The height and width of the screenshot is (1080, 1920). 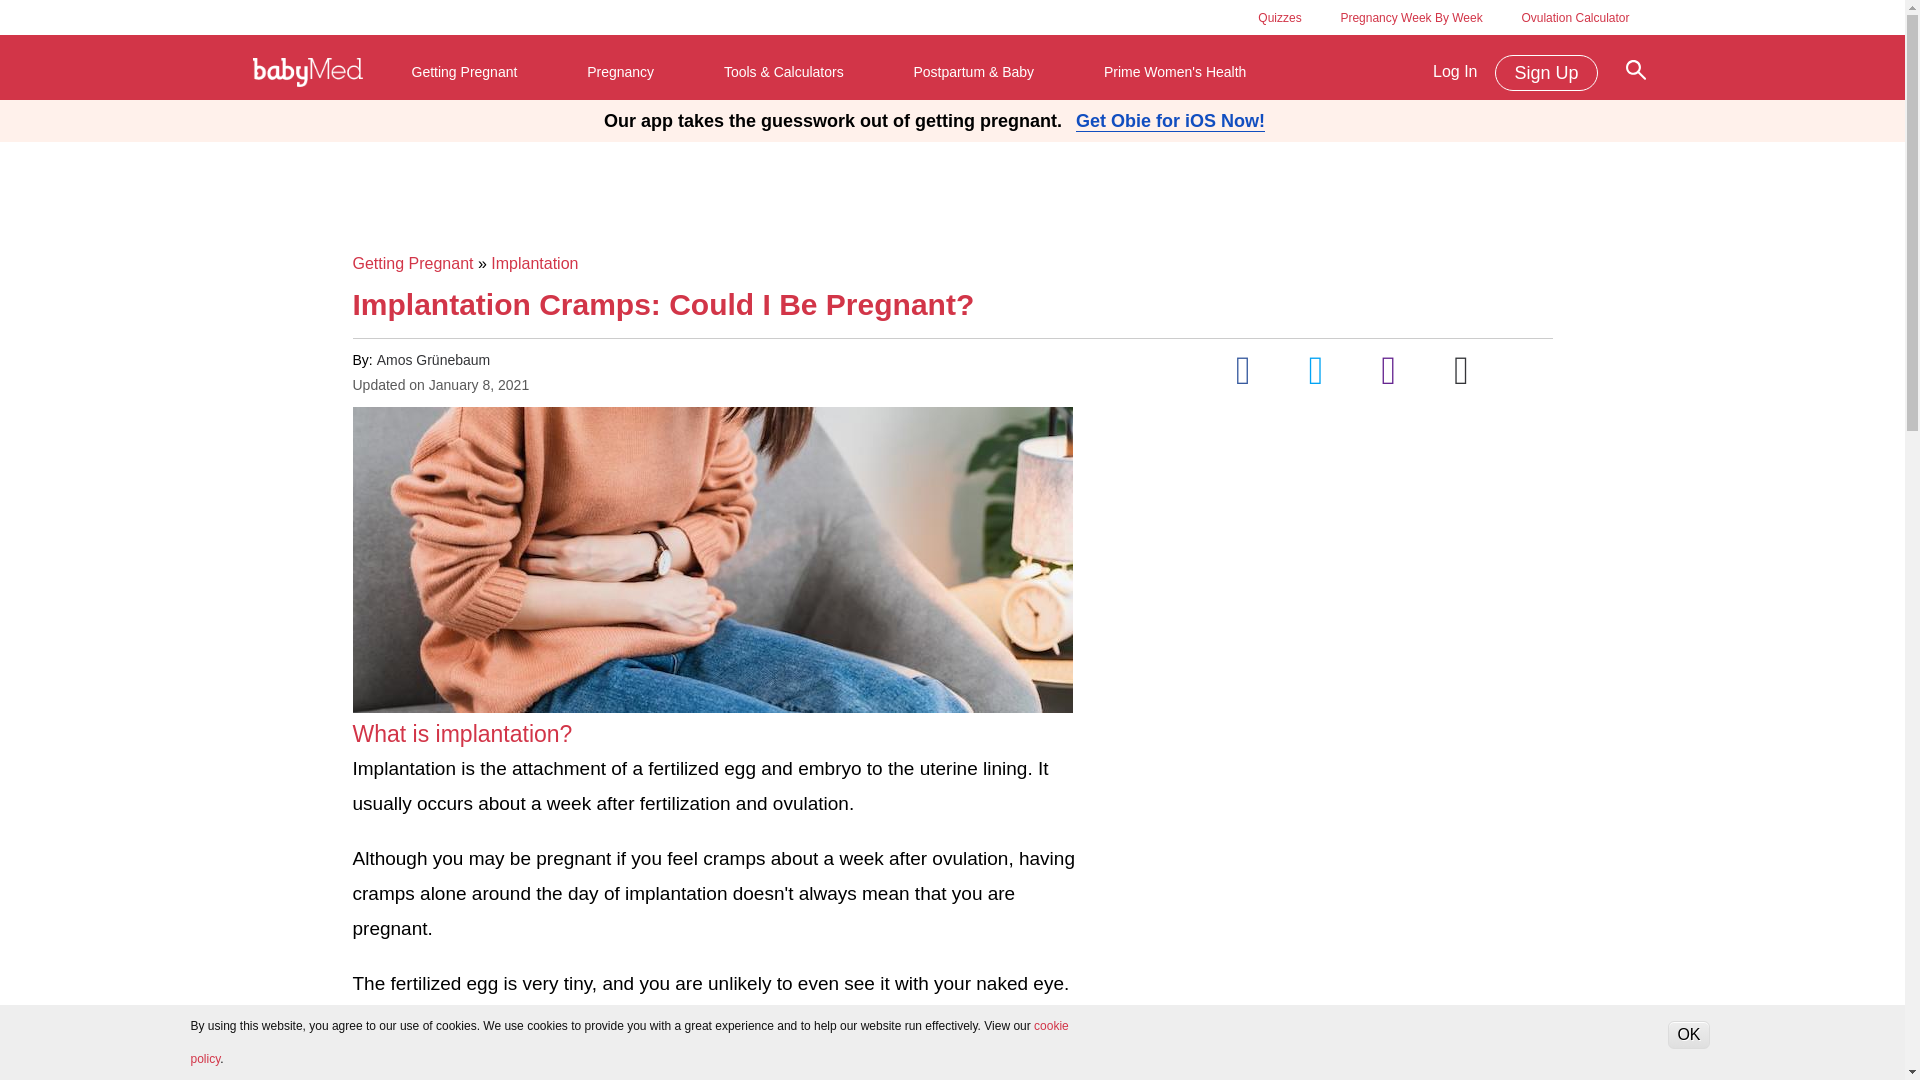 What do you see at coordinates (1574, 17) in the screenshot?
I see `Ovulation Calculator` at bounding box center [1574, 17].